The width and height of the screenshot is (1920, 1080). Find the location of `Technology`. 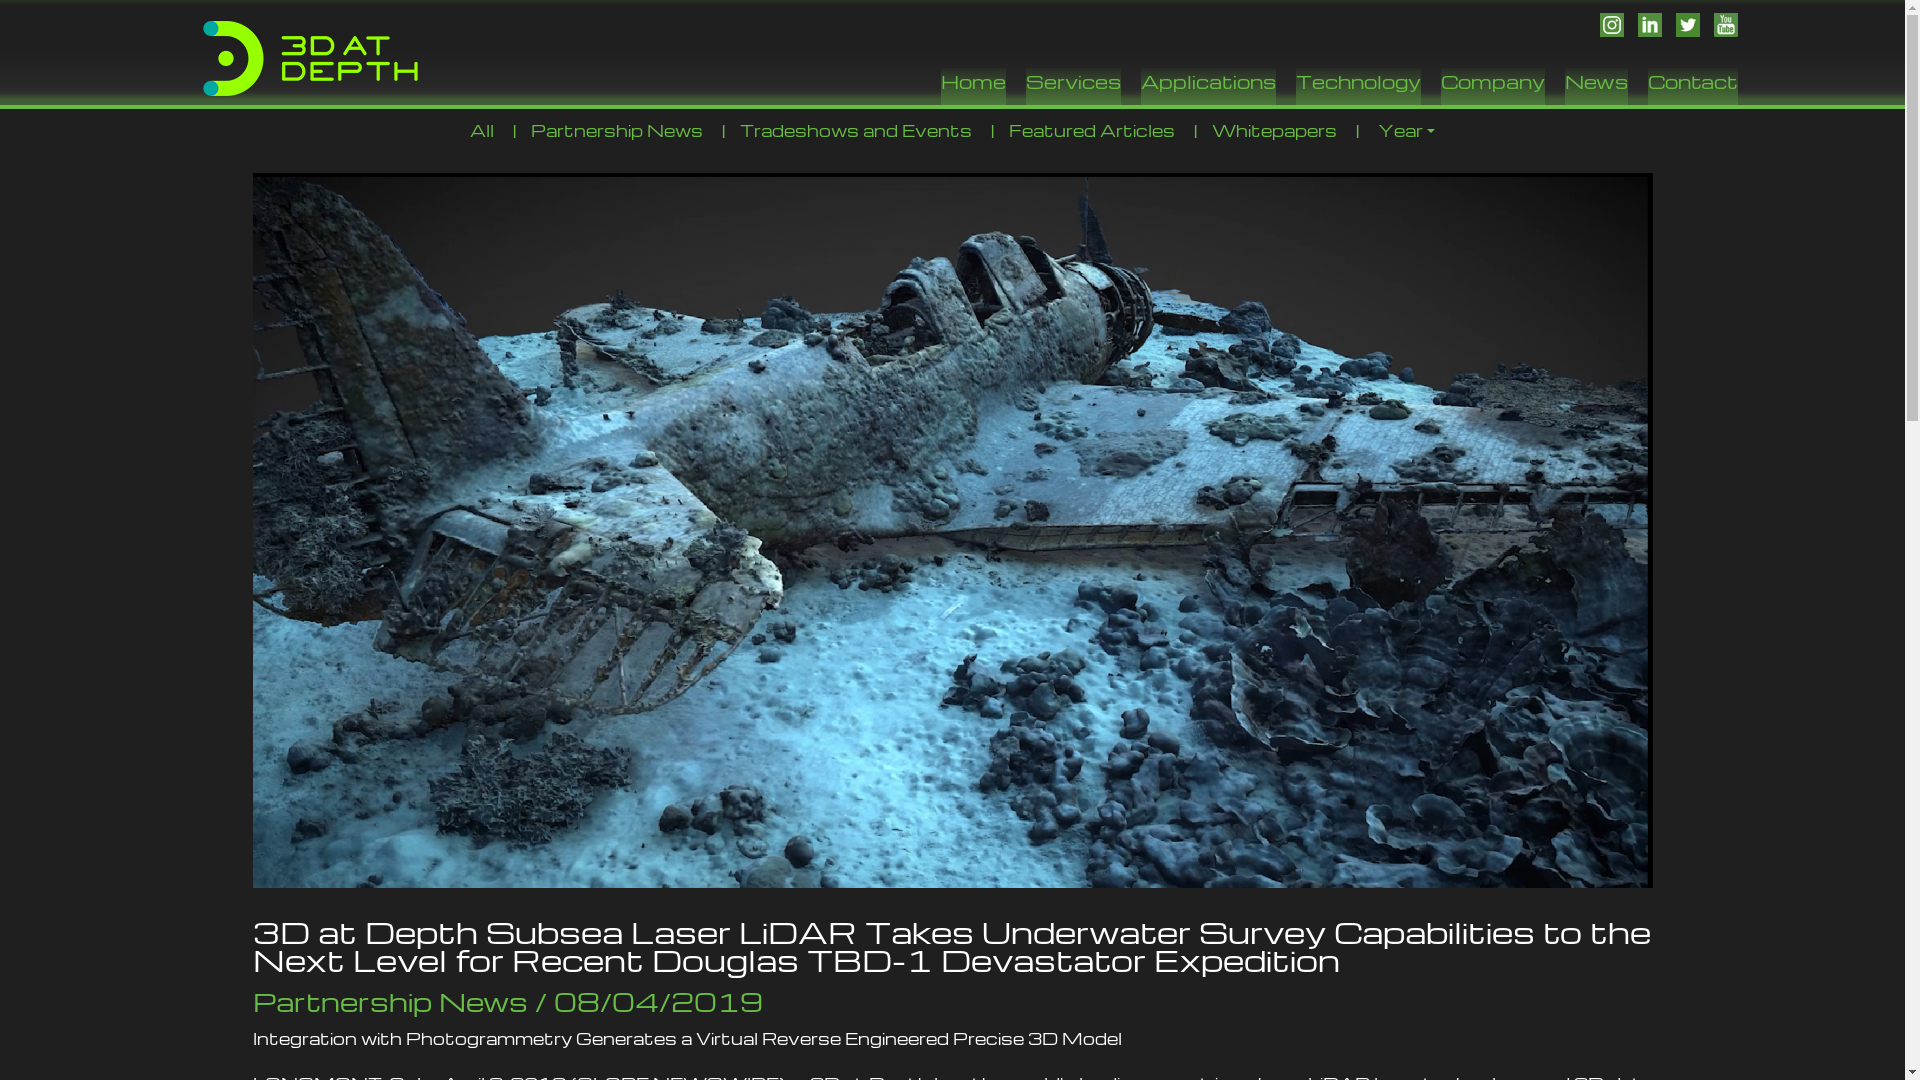

Technology is located at coordinates (1358, 86).